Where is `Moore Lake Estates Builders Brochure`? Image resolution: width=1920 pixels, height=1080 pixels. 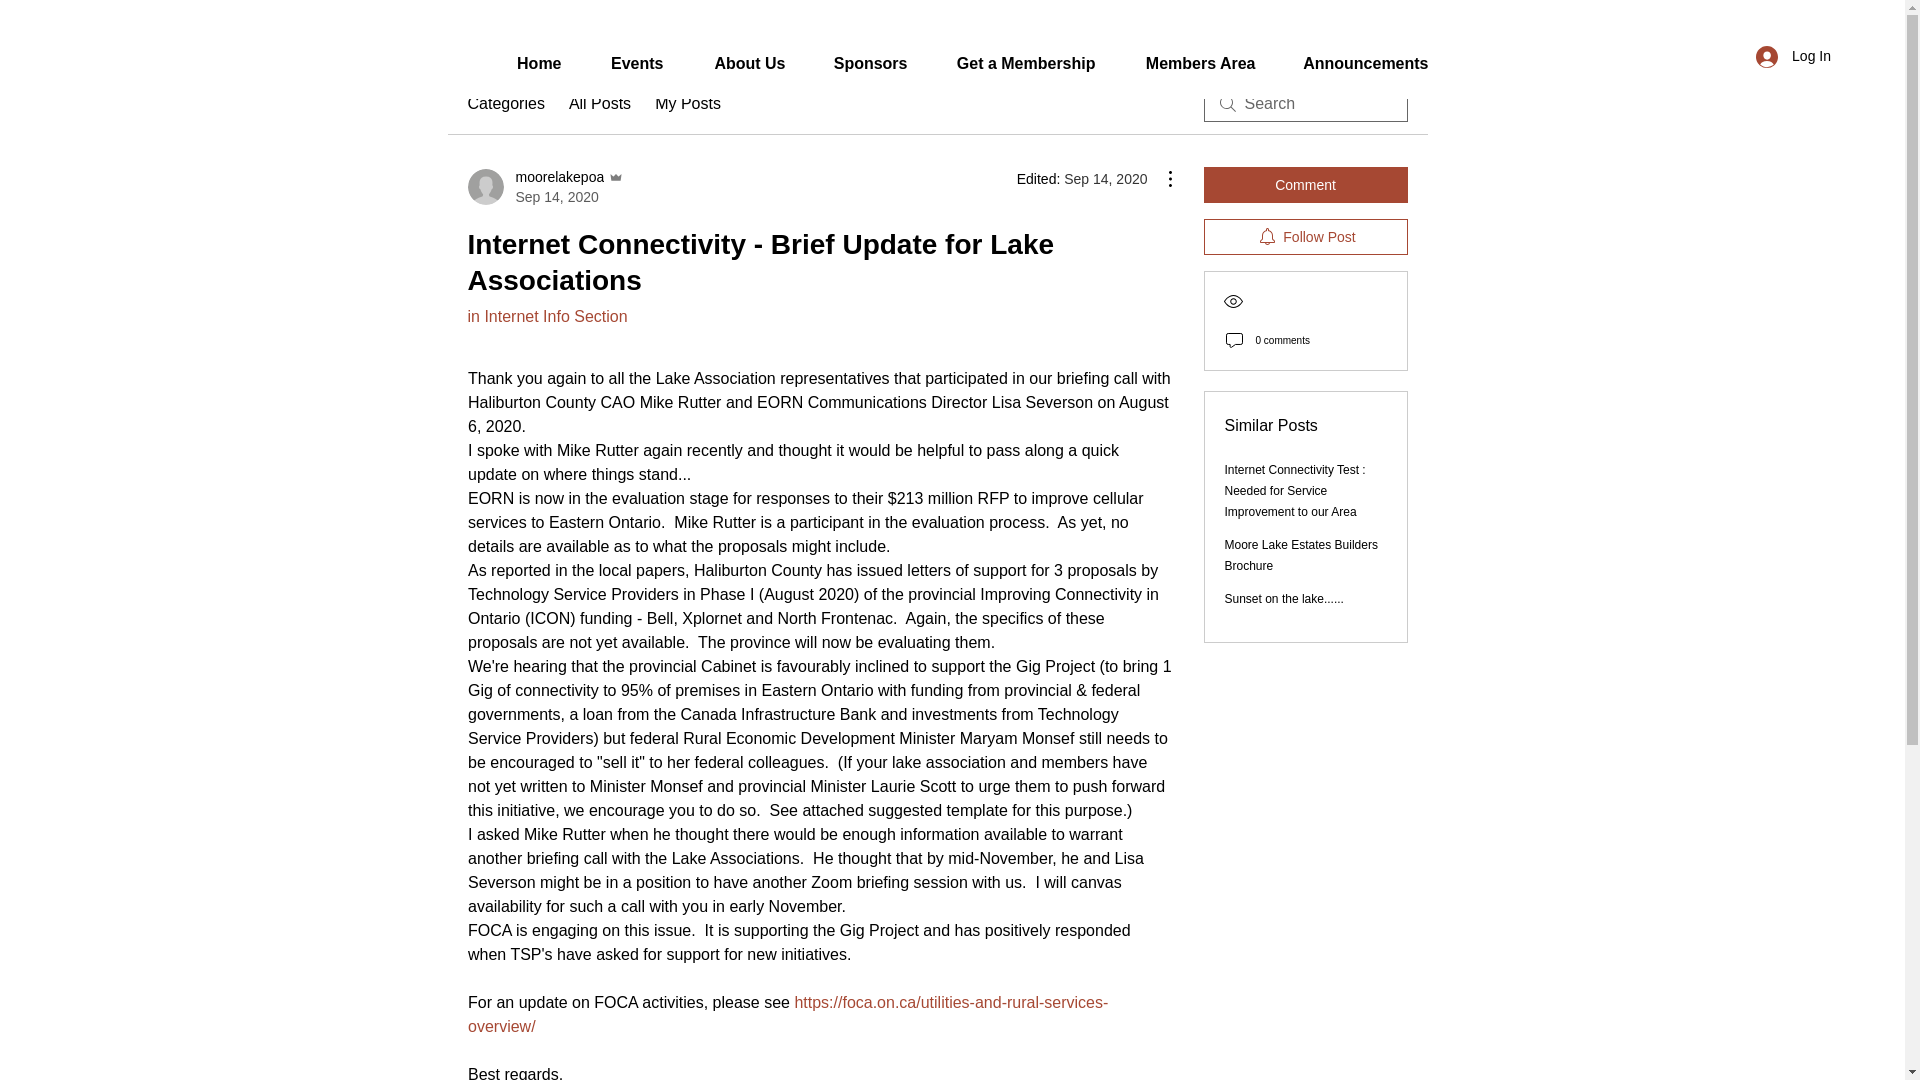 Moore Lake Estates Builders Brochure is located at coordinates (1300, 555).